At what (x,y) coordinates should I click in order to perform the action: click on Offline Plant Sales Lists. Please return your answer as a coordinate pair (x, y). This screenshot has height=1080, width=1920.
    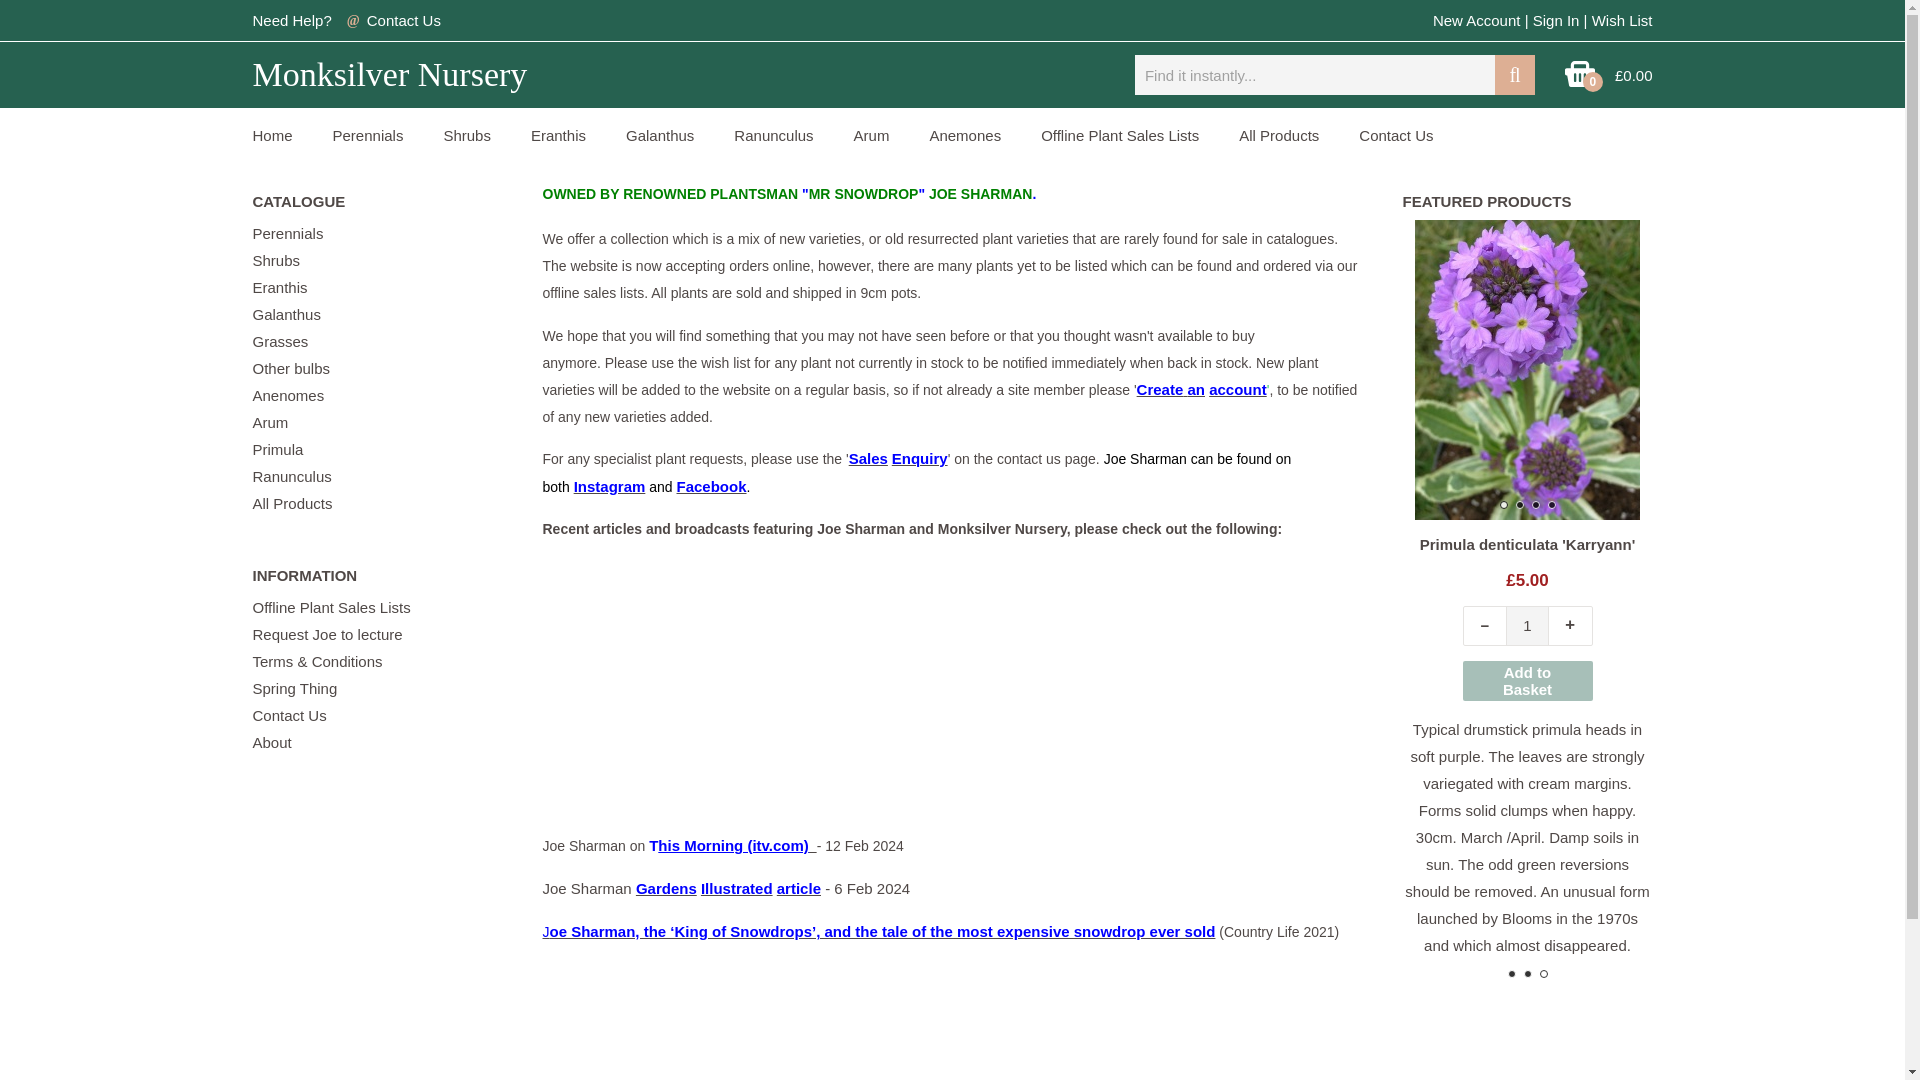
    Looking at the image, I should click on (1120, 136).